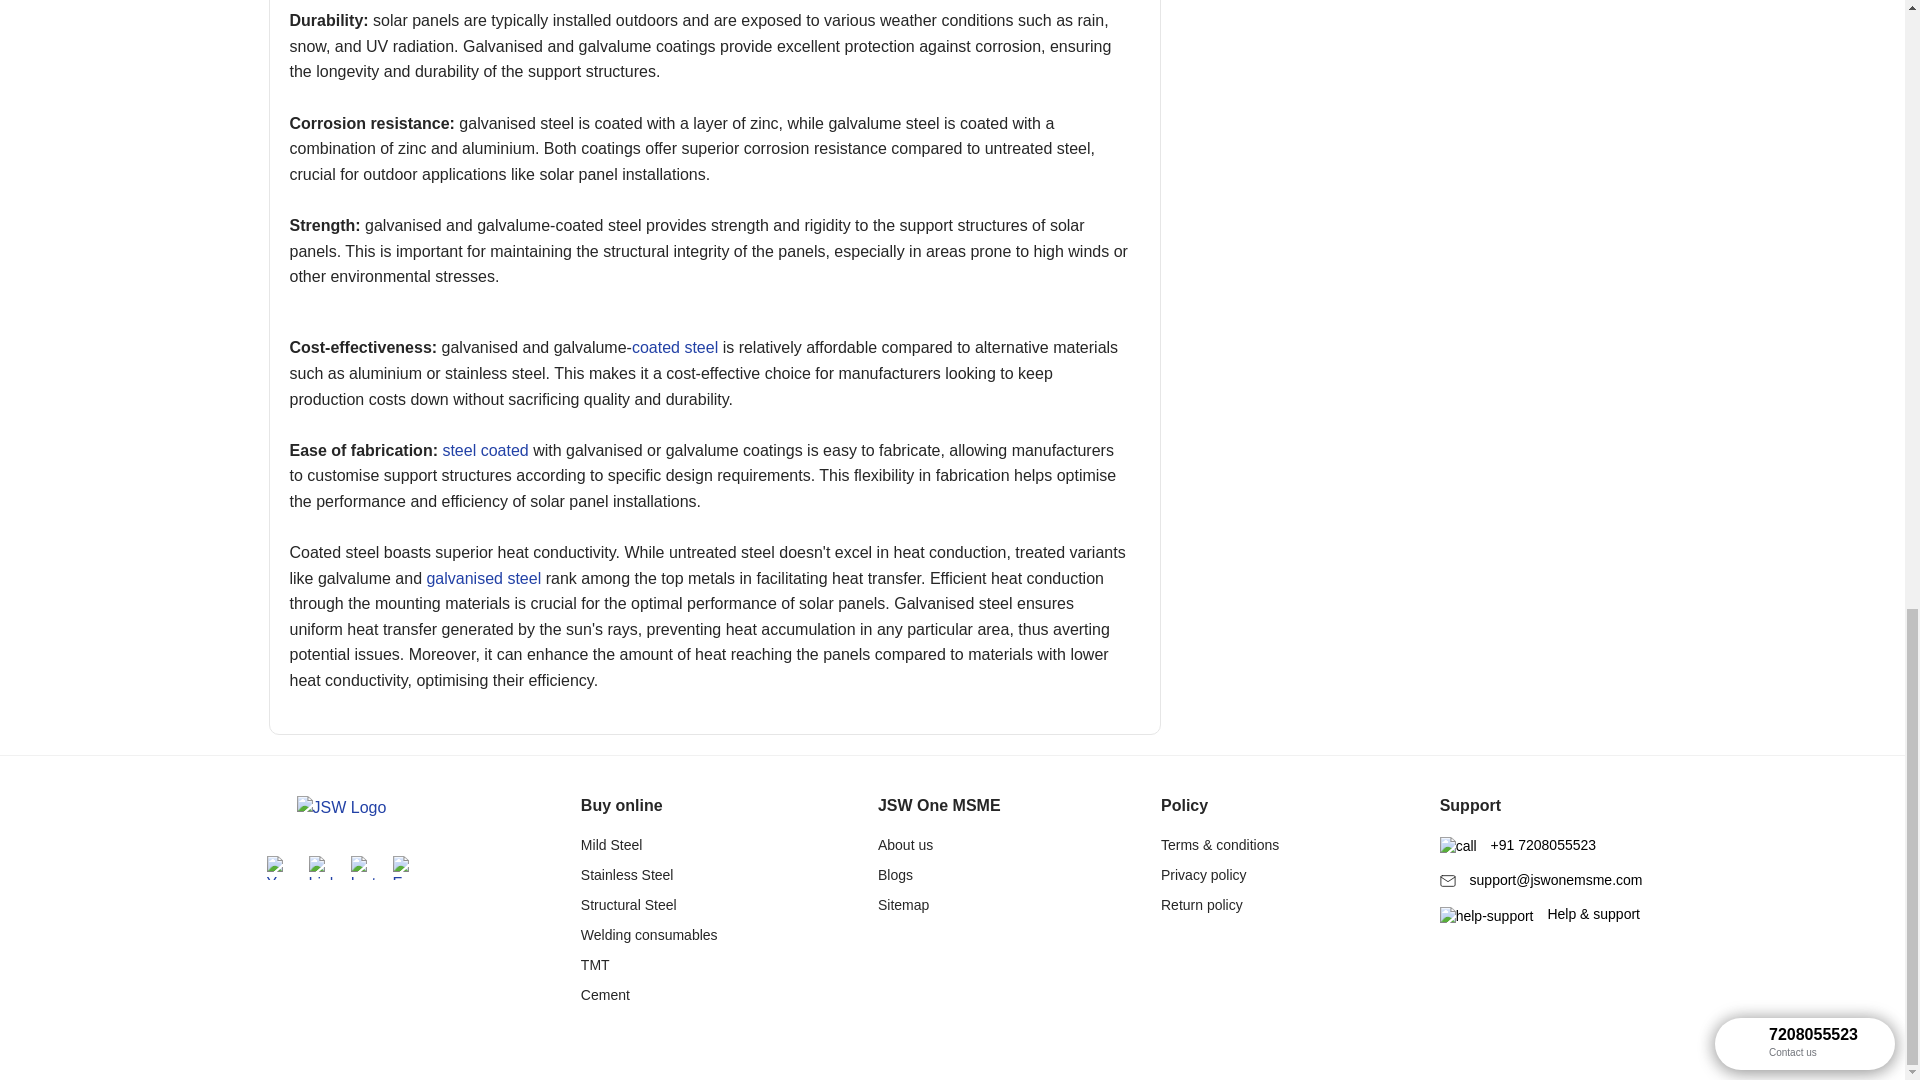 The image size is (1920, 1080). What do you see at coordinates (277, 868) in the screenshot?
I see `Youtube` at bounding box center [277, 868].